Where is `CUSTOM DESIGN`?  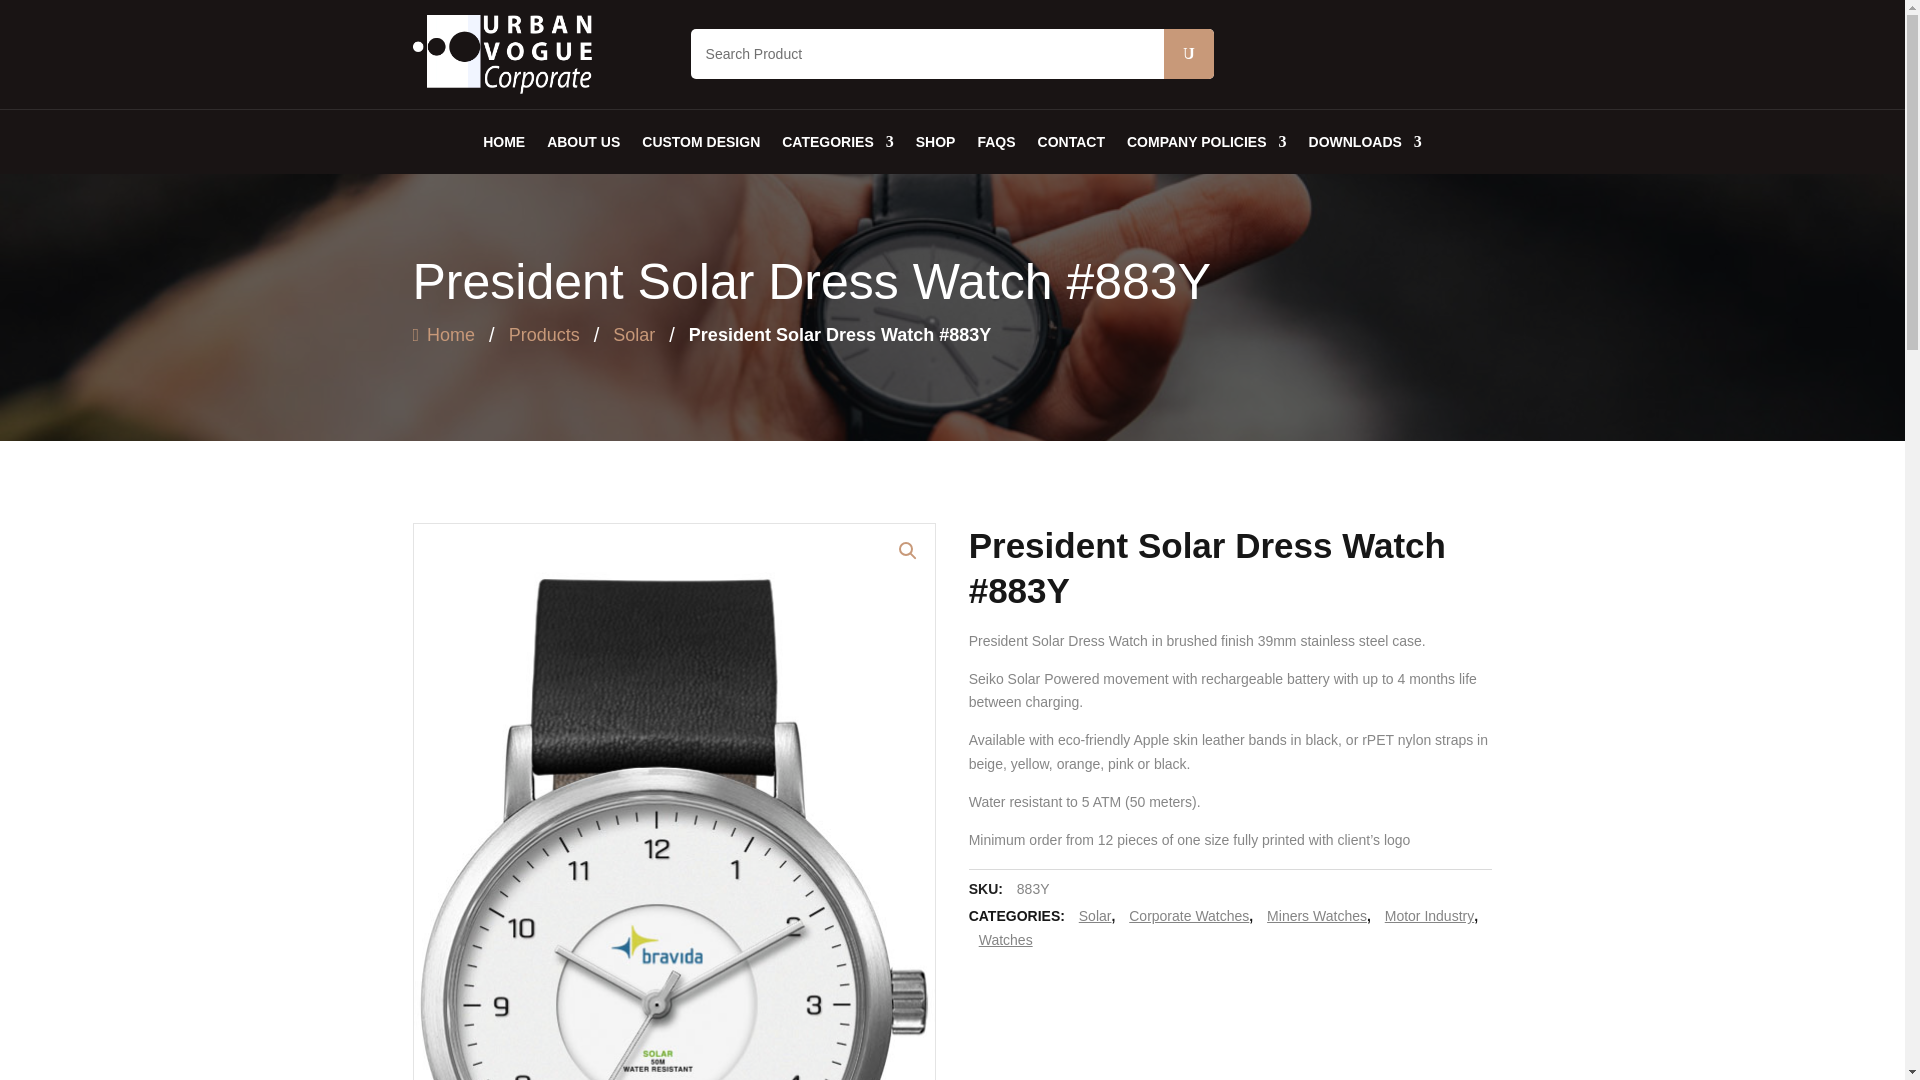 CUSTOM DESIGN is located at coordinates (700, 142).